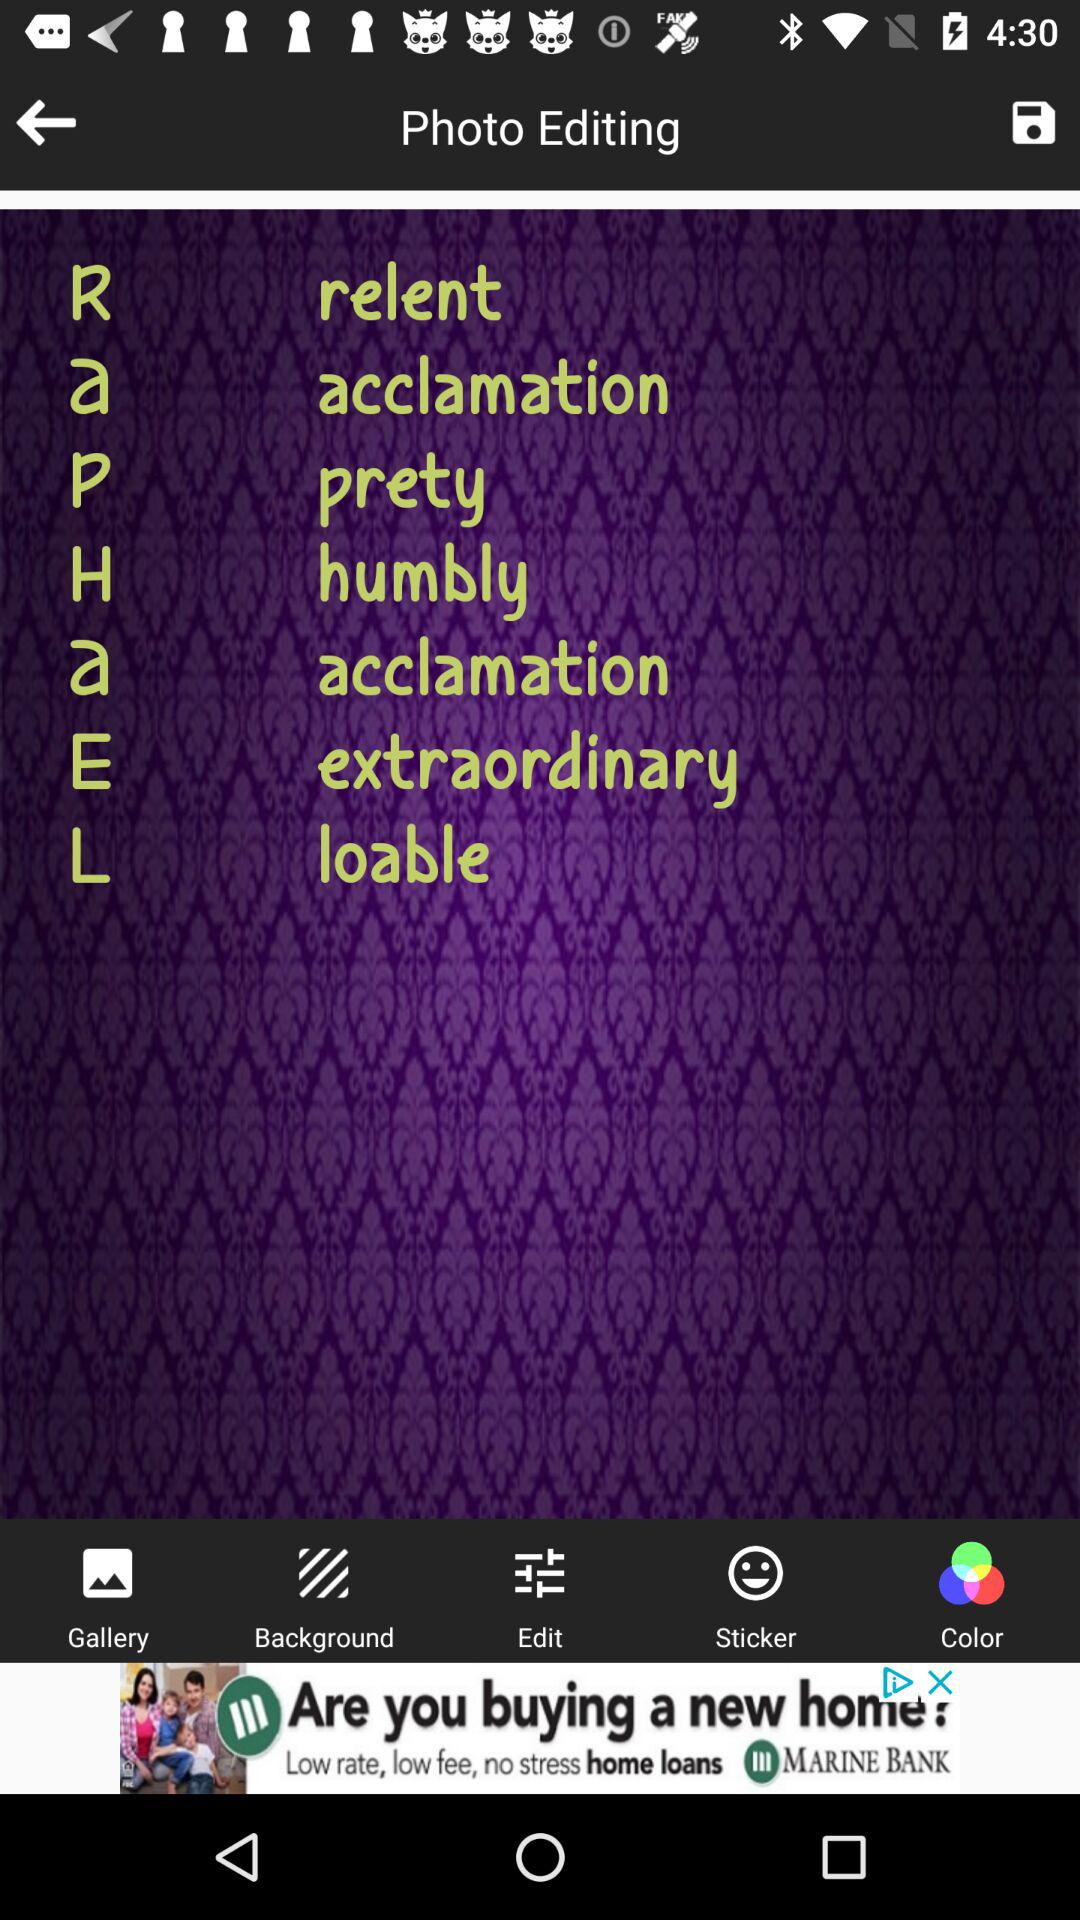 The width and height of the screenshot is (1080, 1920). Describe the element at coordinates (1034, 122) in the screenshot. I see `save the photo` at that location.